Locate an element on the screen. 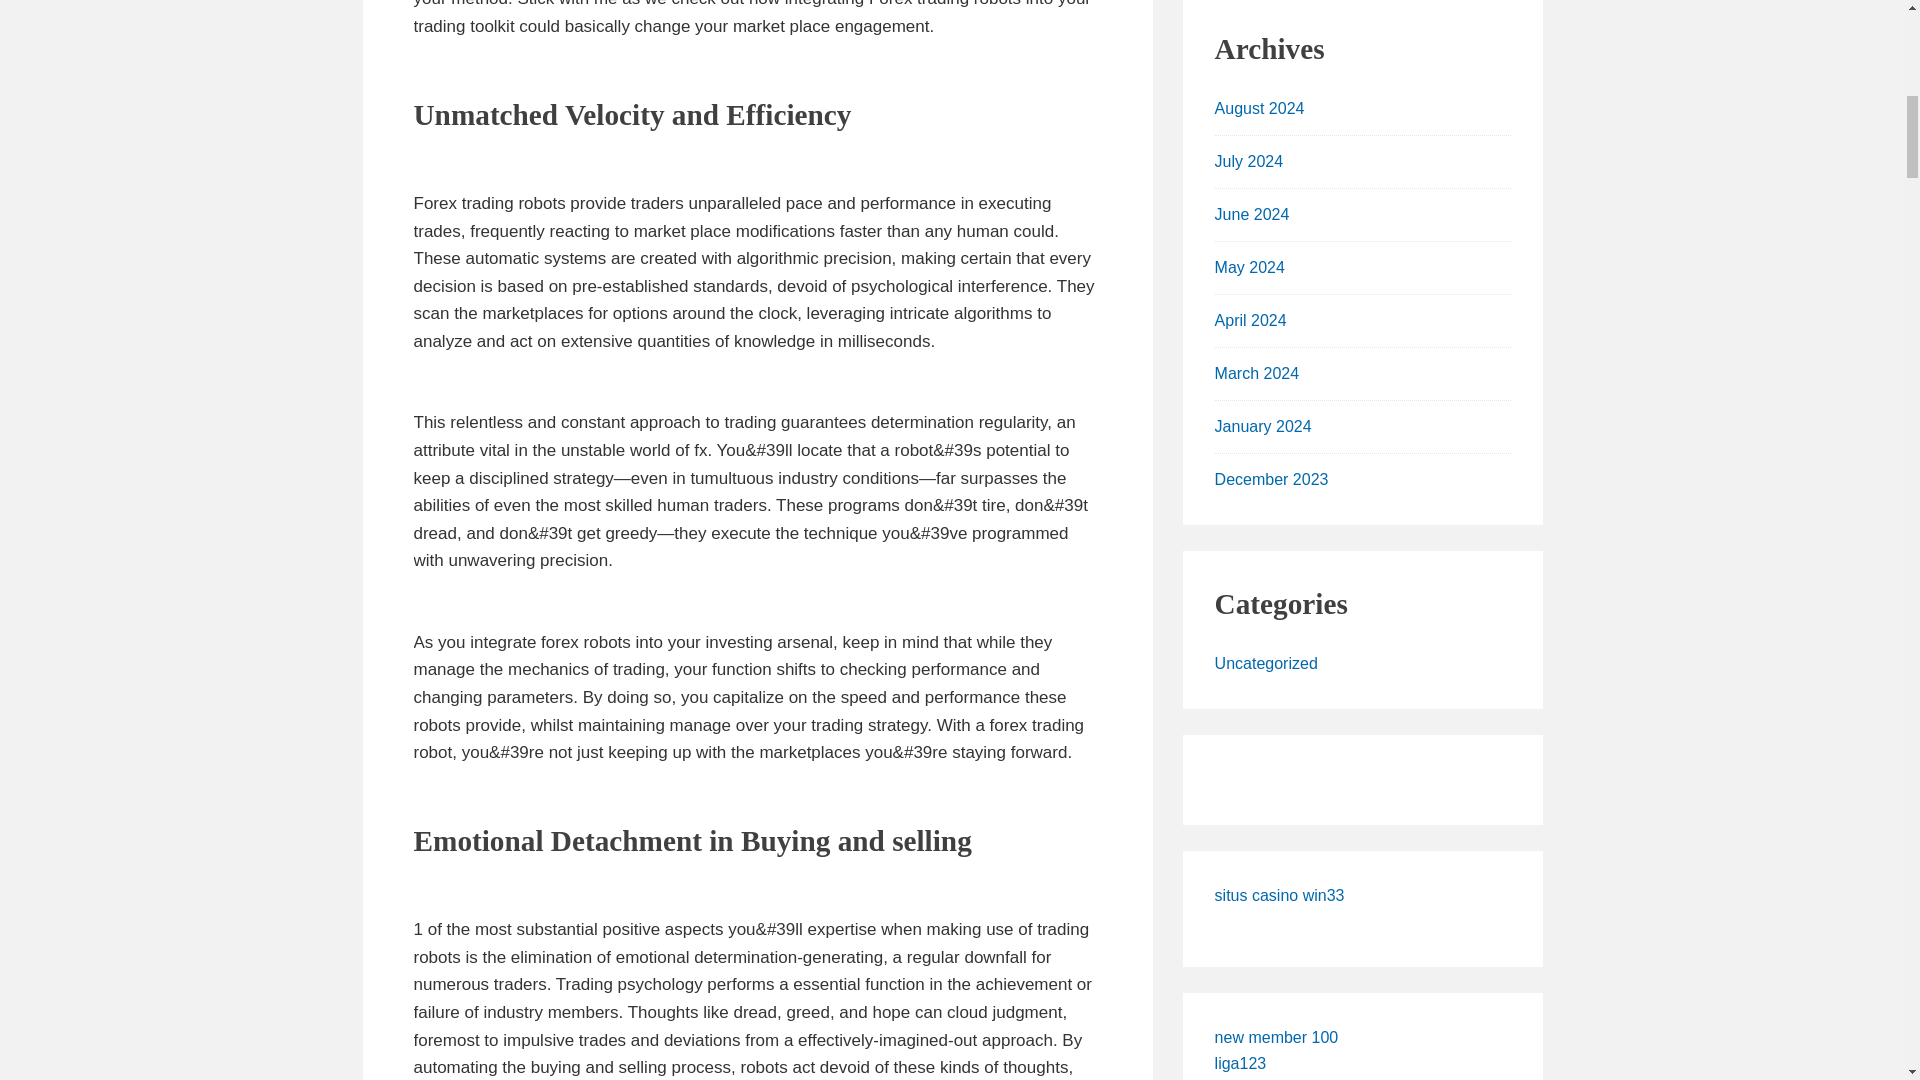 The height and width of the screenshot is (1080, 1920). August 2024 is located at coordinates (1260, 108).